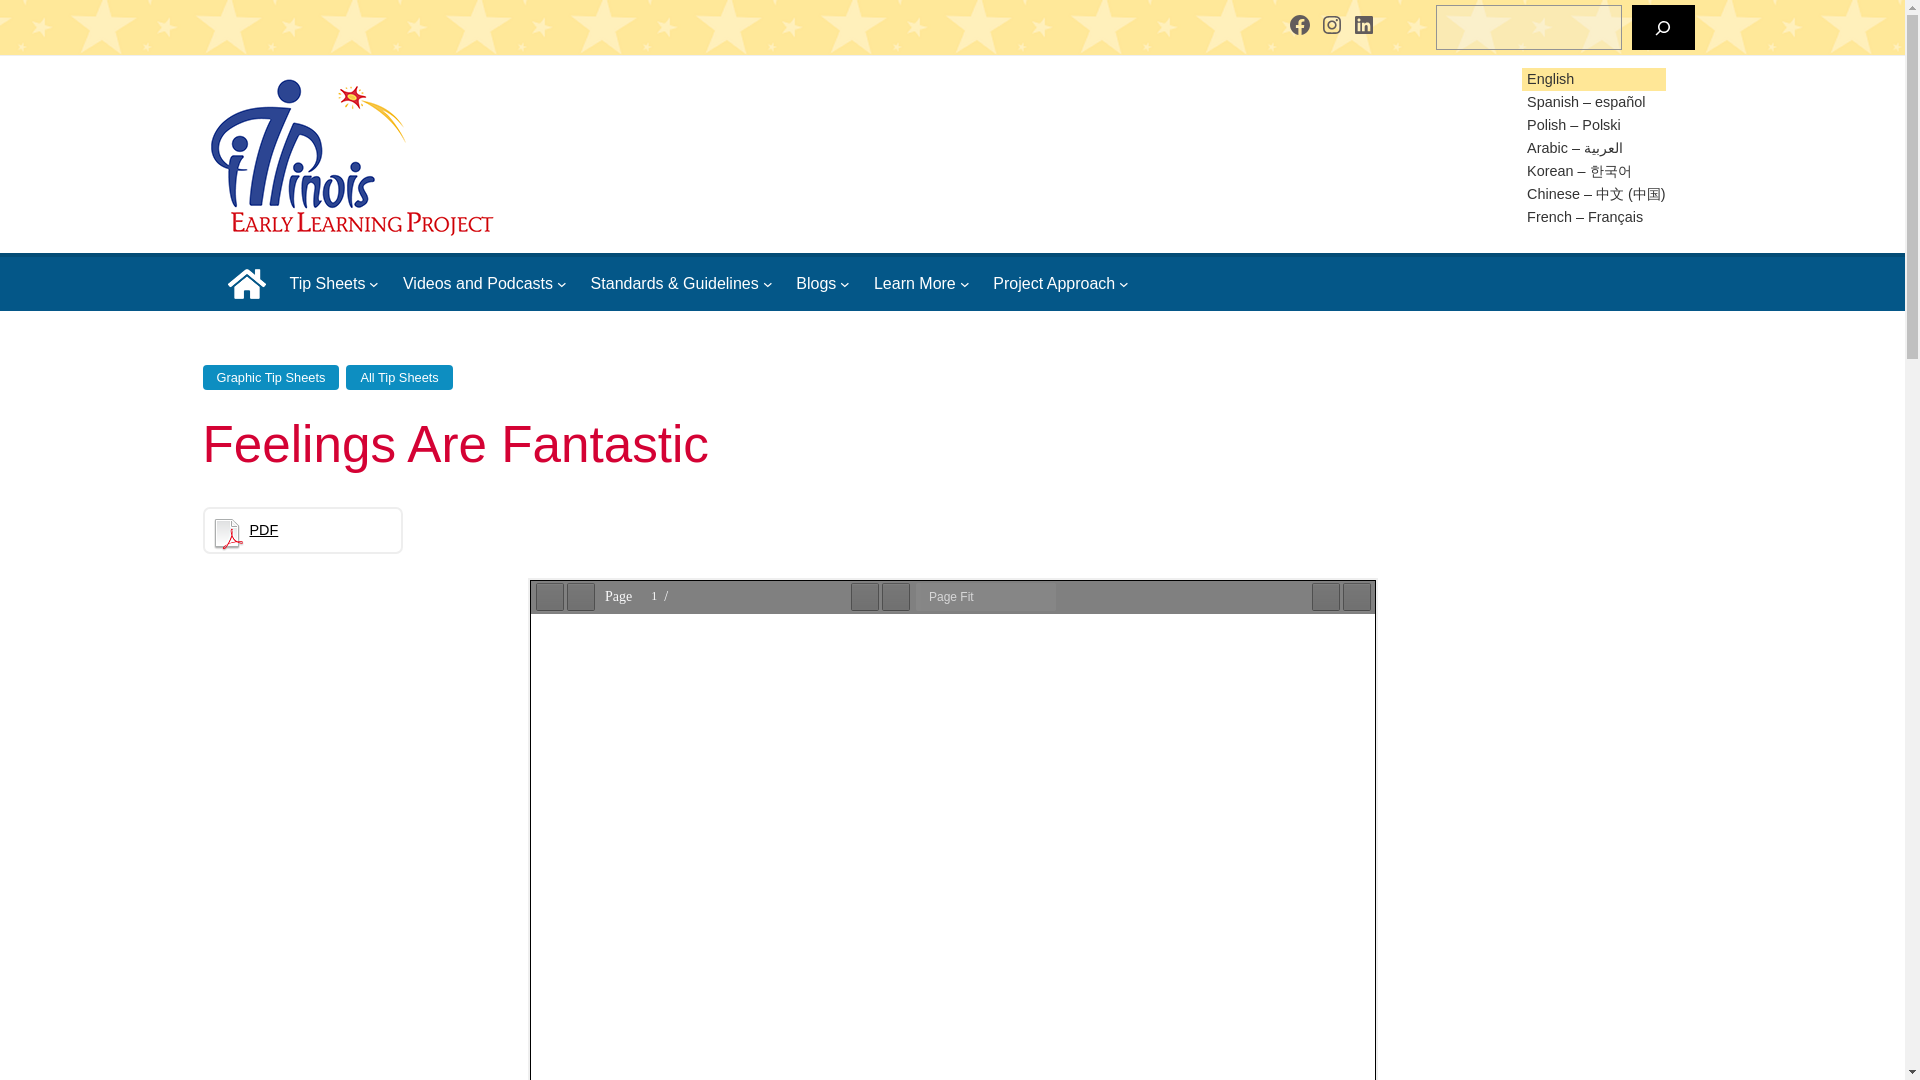  Describe the element at coordinates (1548, 79) in the screenshot. I see `English` at that location.